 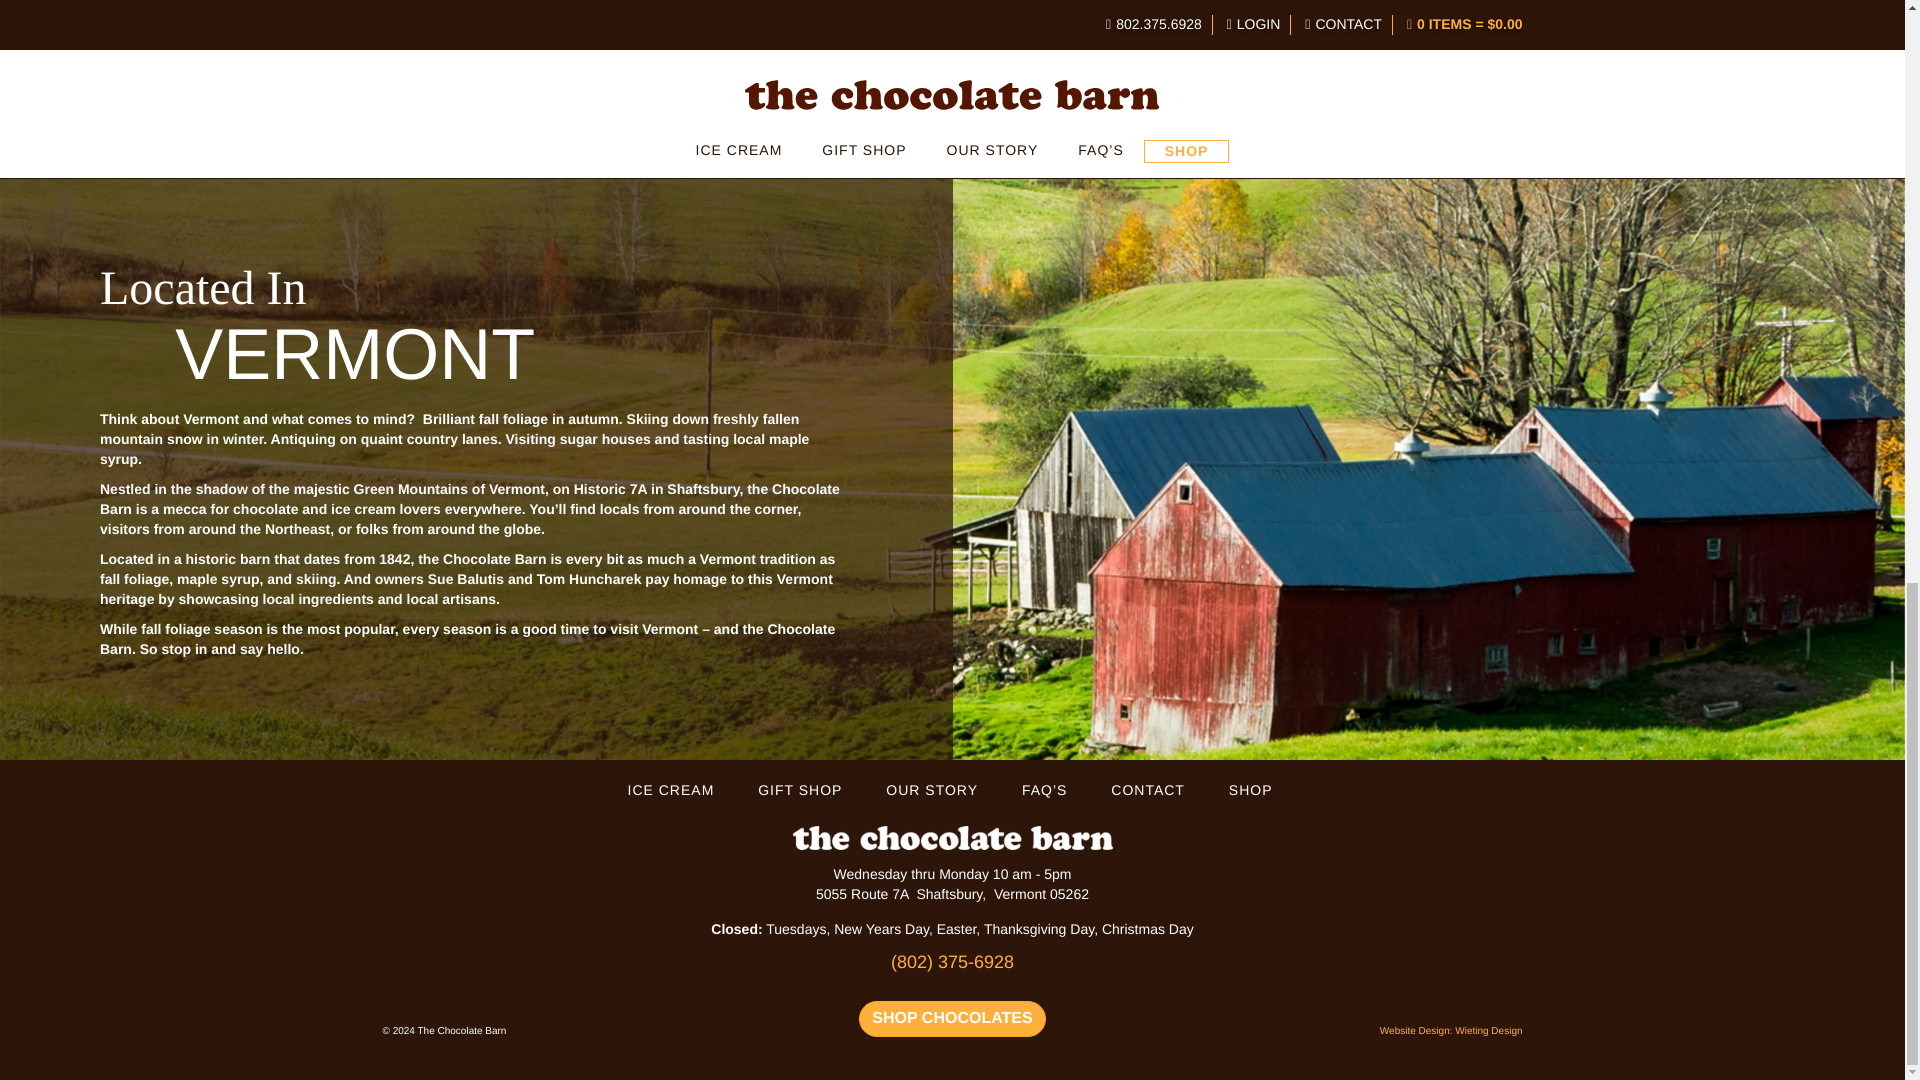 I want to click on GIFT SHOP, so click(x=800, y=790).